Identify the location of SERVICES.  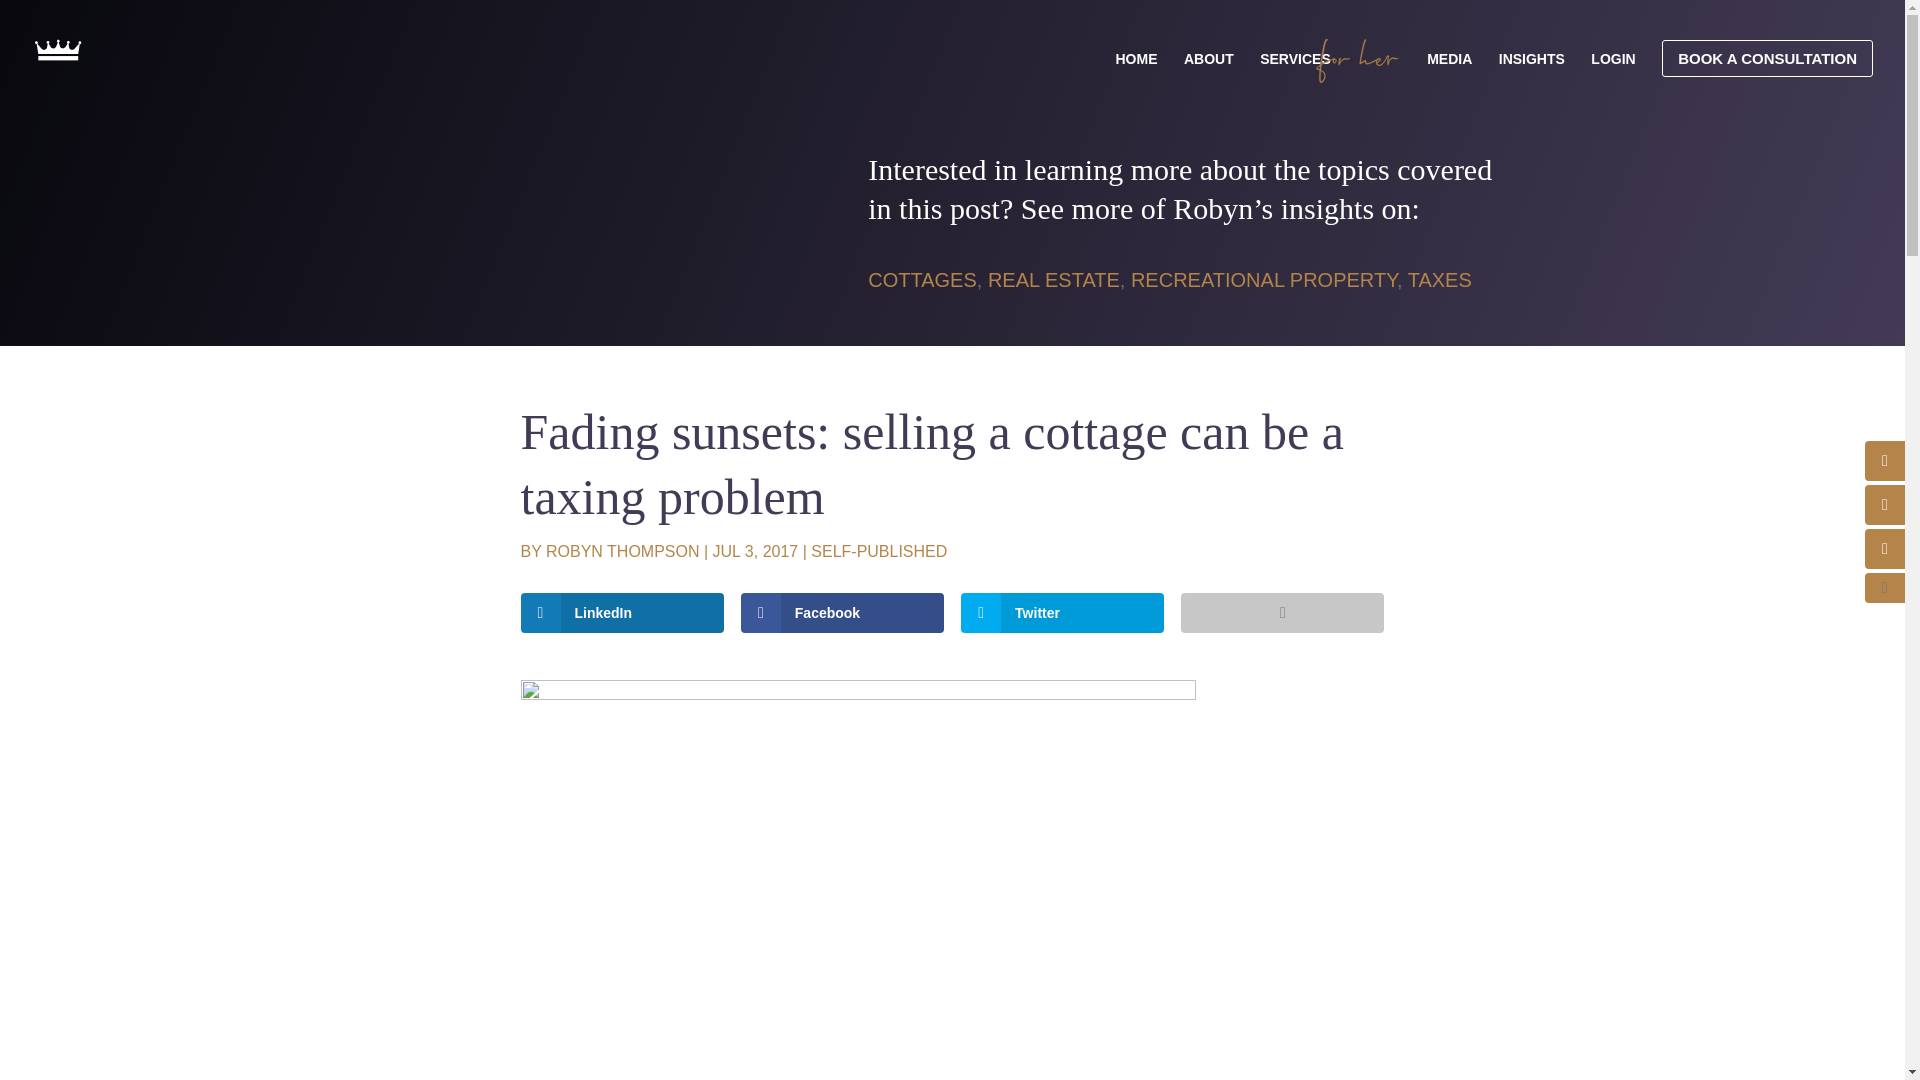
(1294, 68).